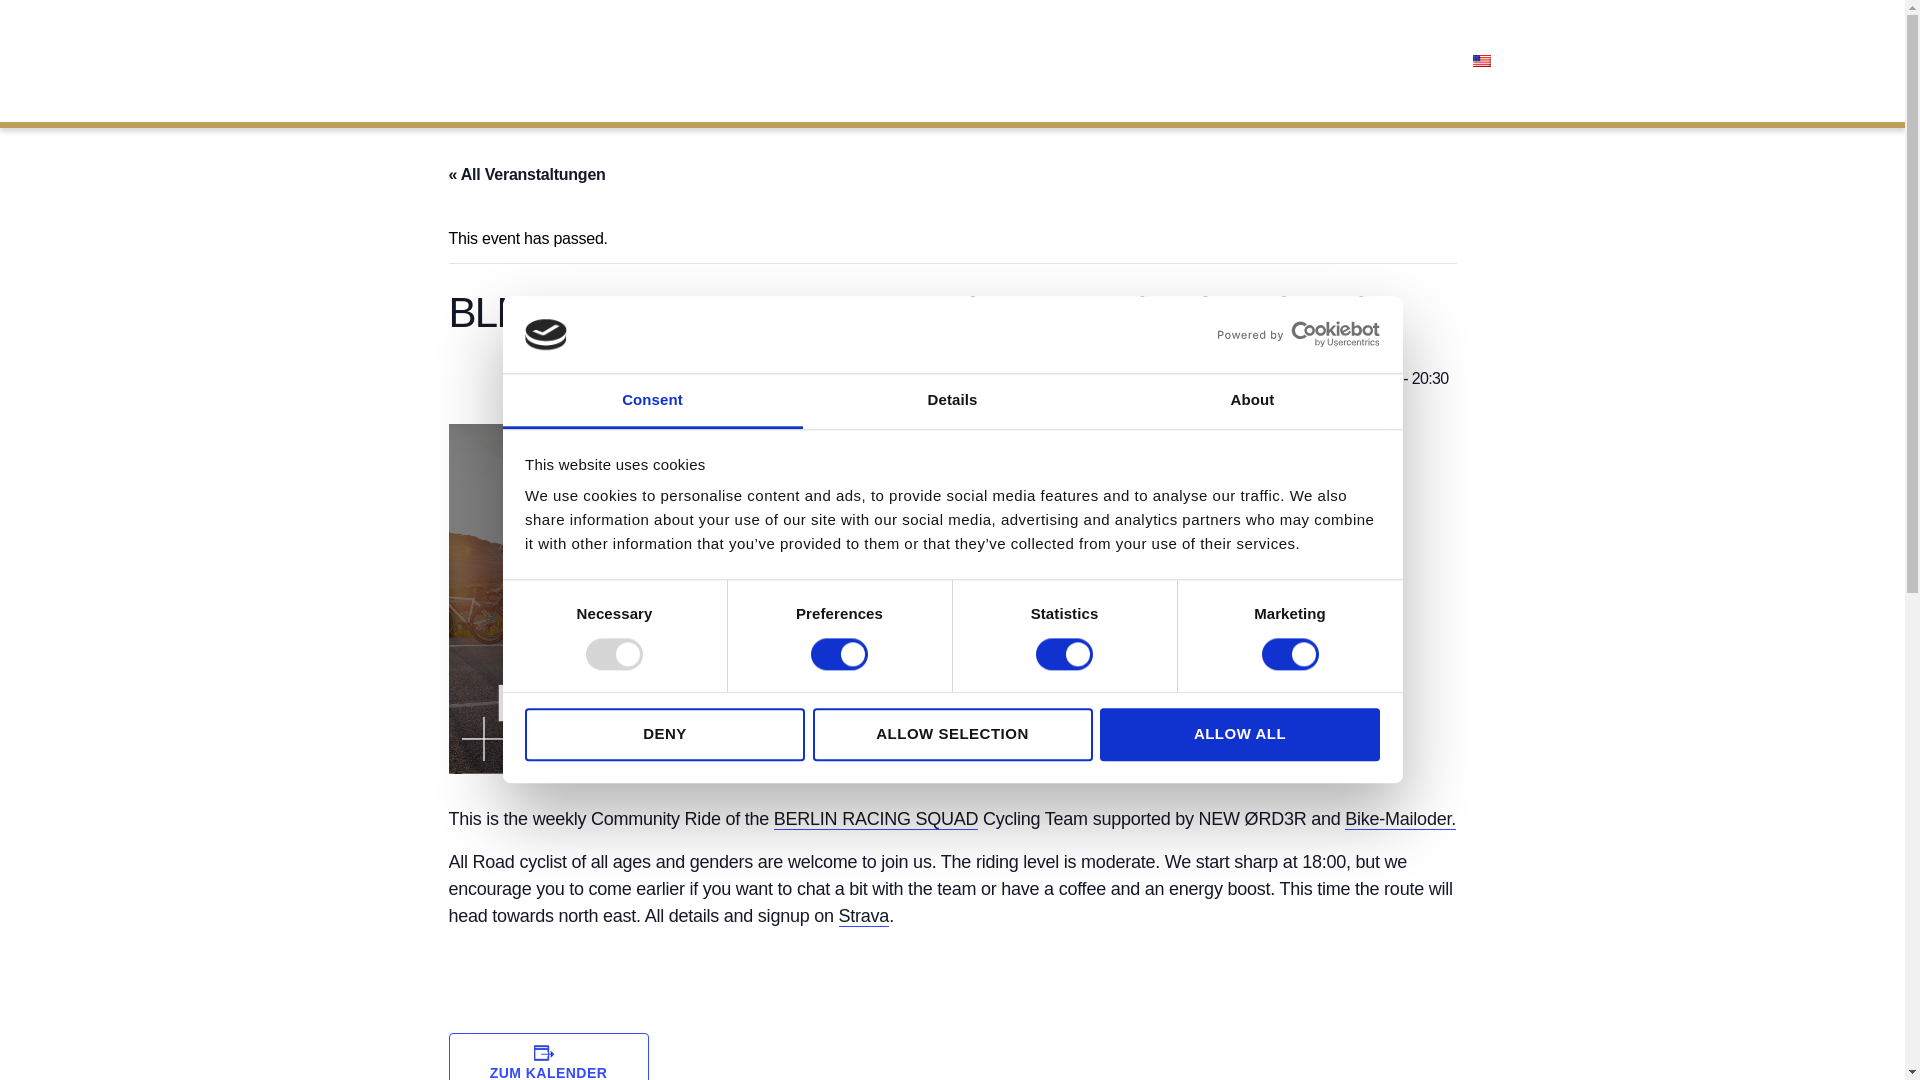  What do you see at coordinates (1252, 401) in the screenshot?
I see `About` at bounding box center [1252, 401].